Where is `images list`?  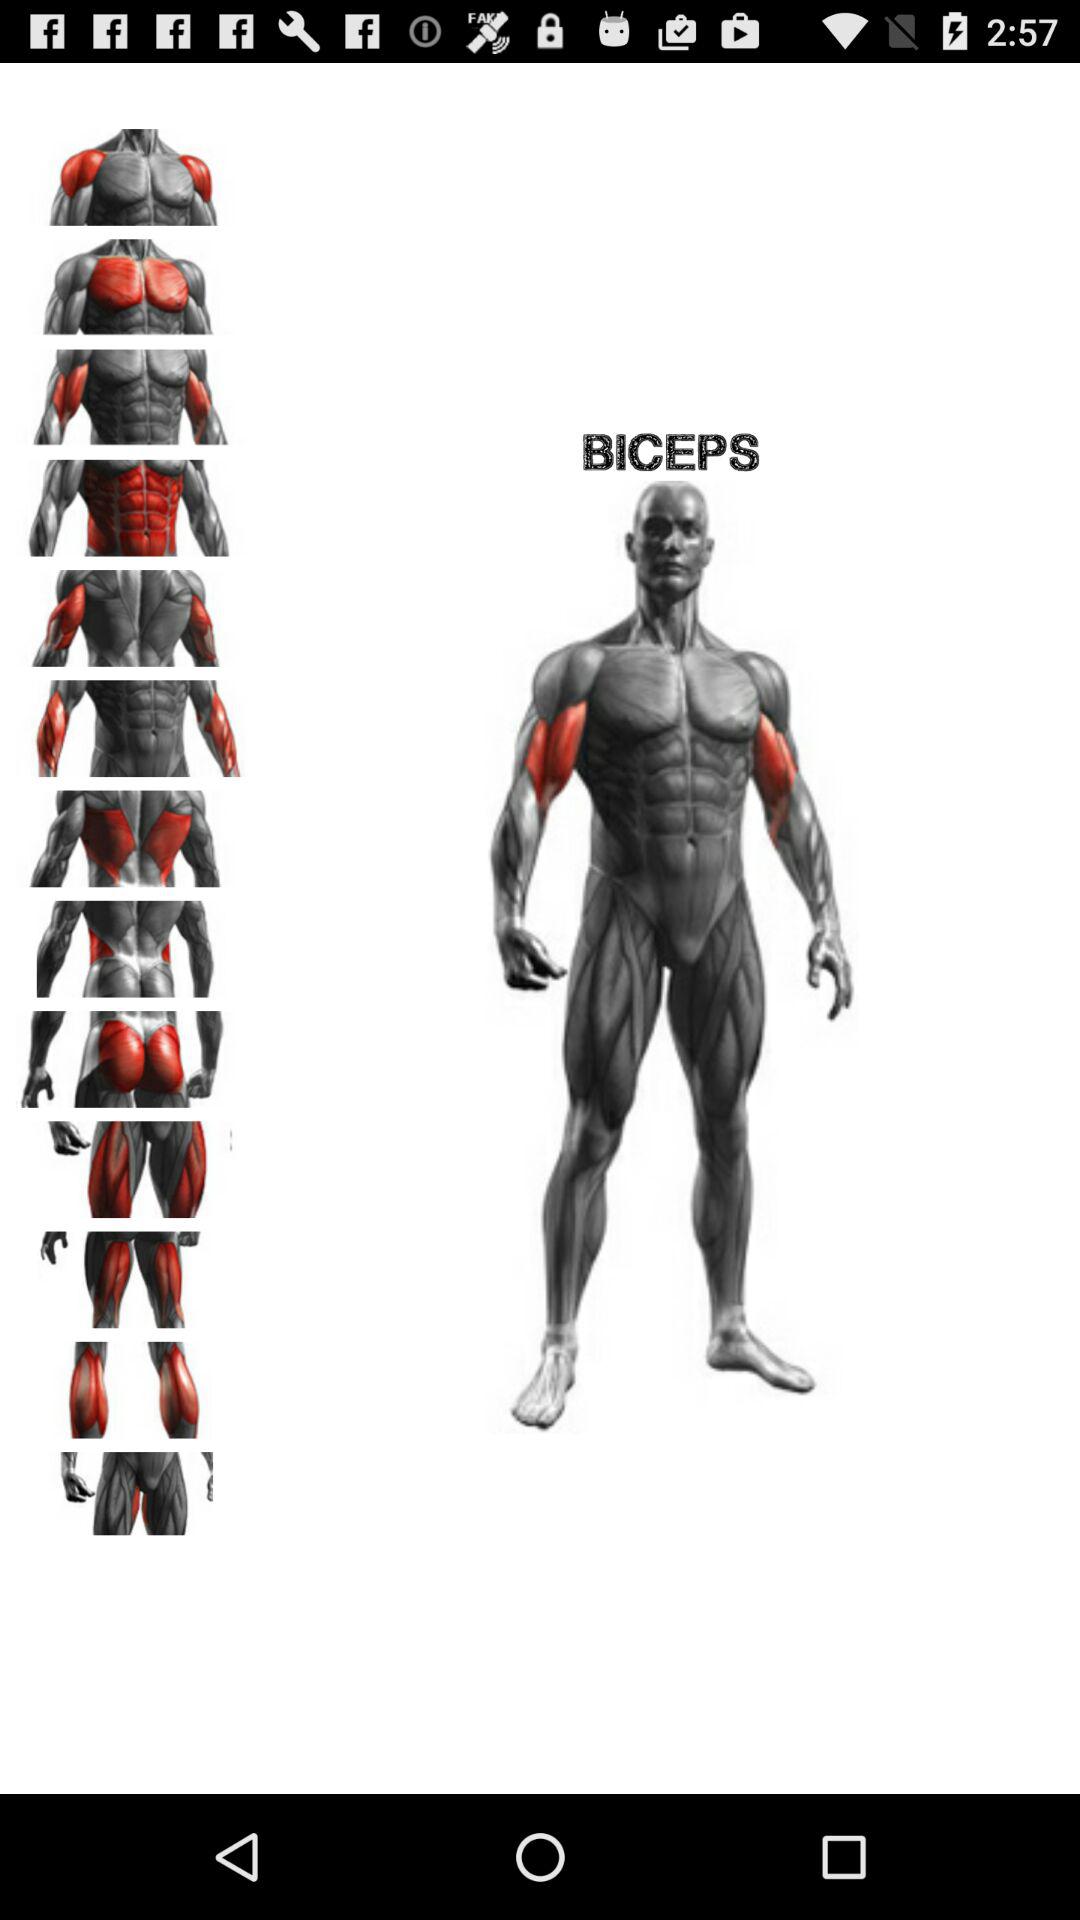
images list is located at coordinates (131, 832).